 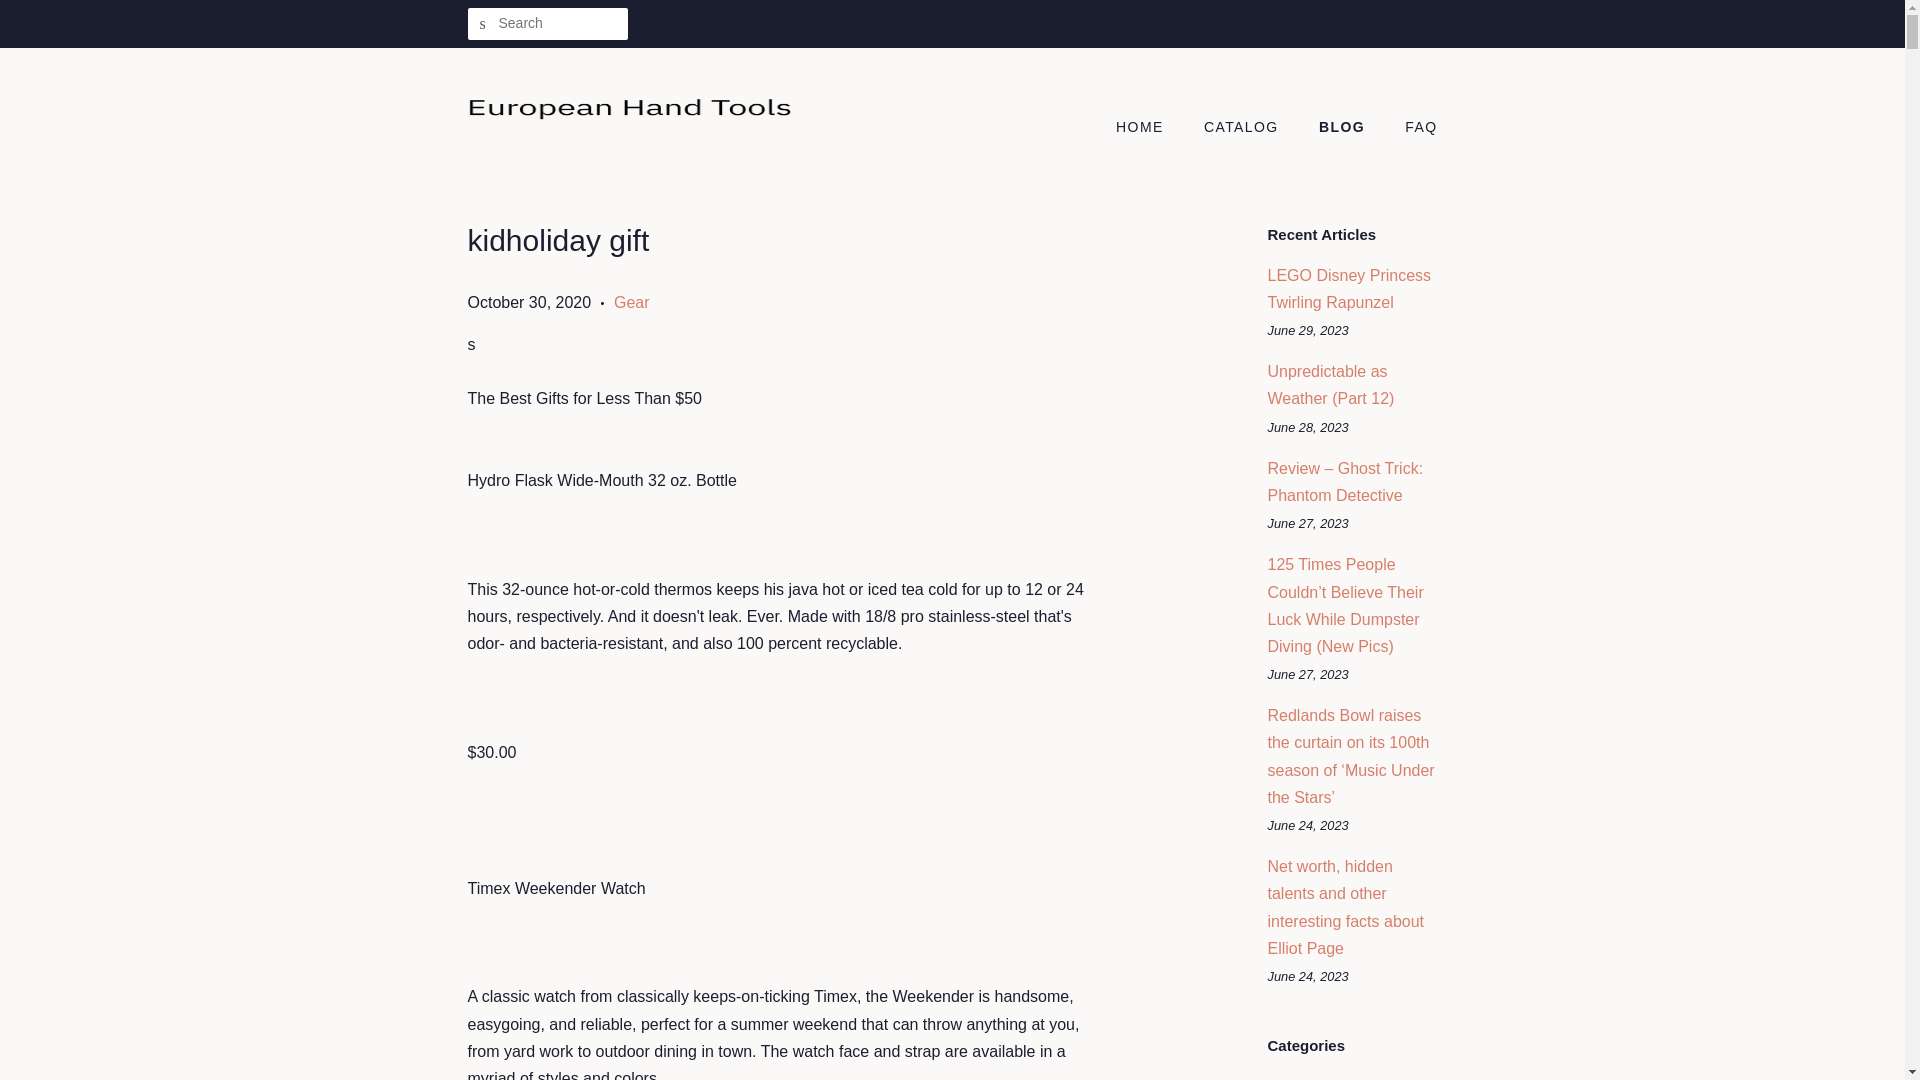 I want to click on FAQ, so click(x=1413, y=128).